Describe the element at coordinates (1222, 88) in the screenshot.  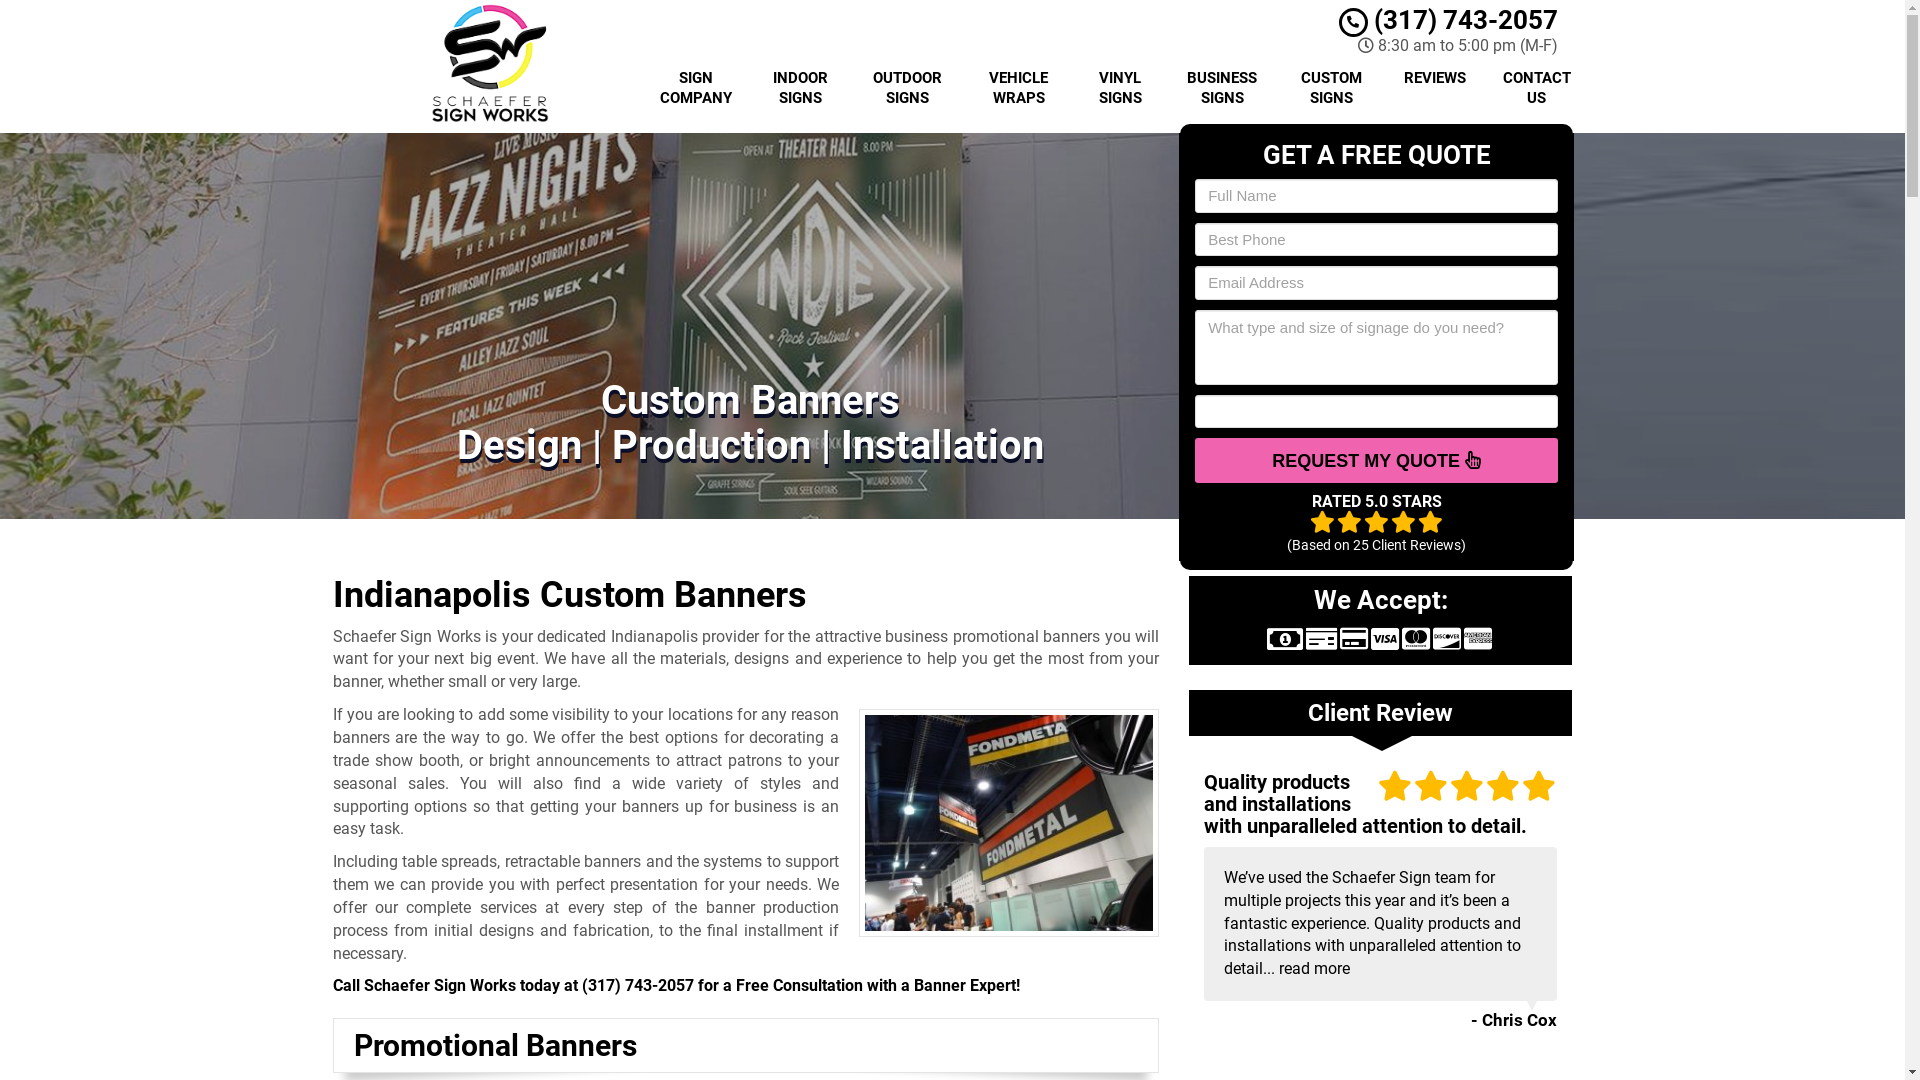
I see `BUSINESS SIGNS` at that location.